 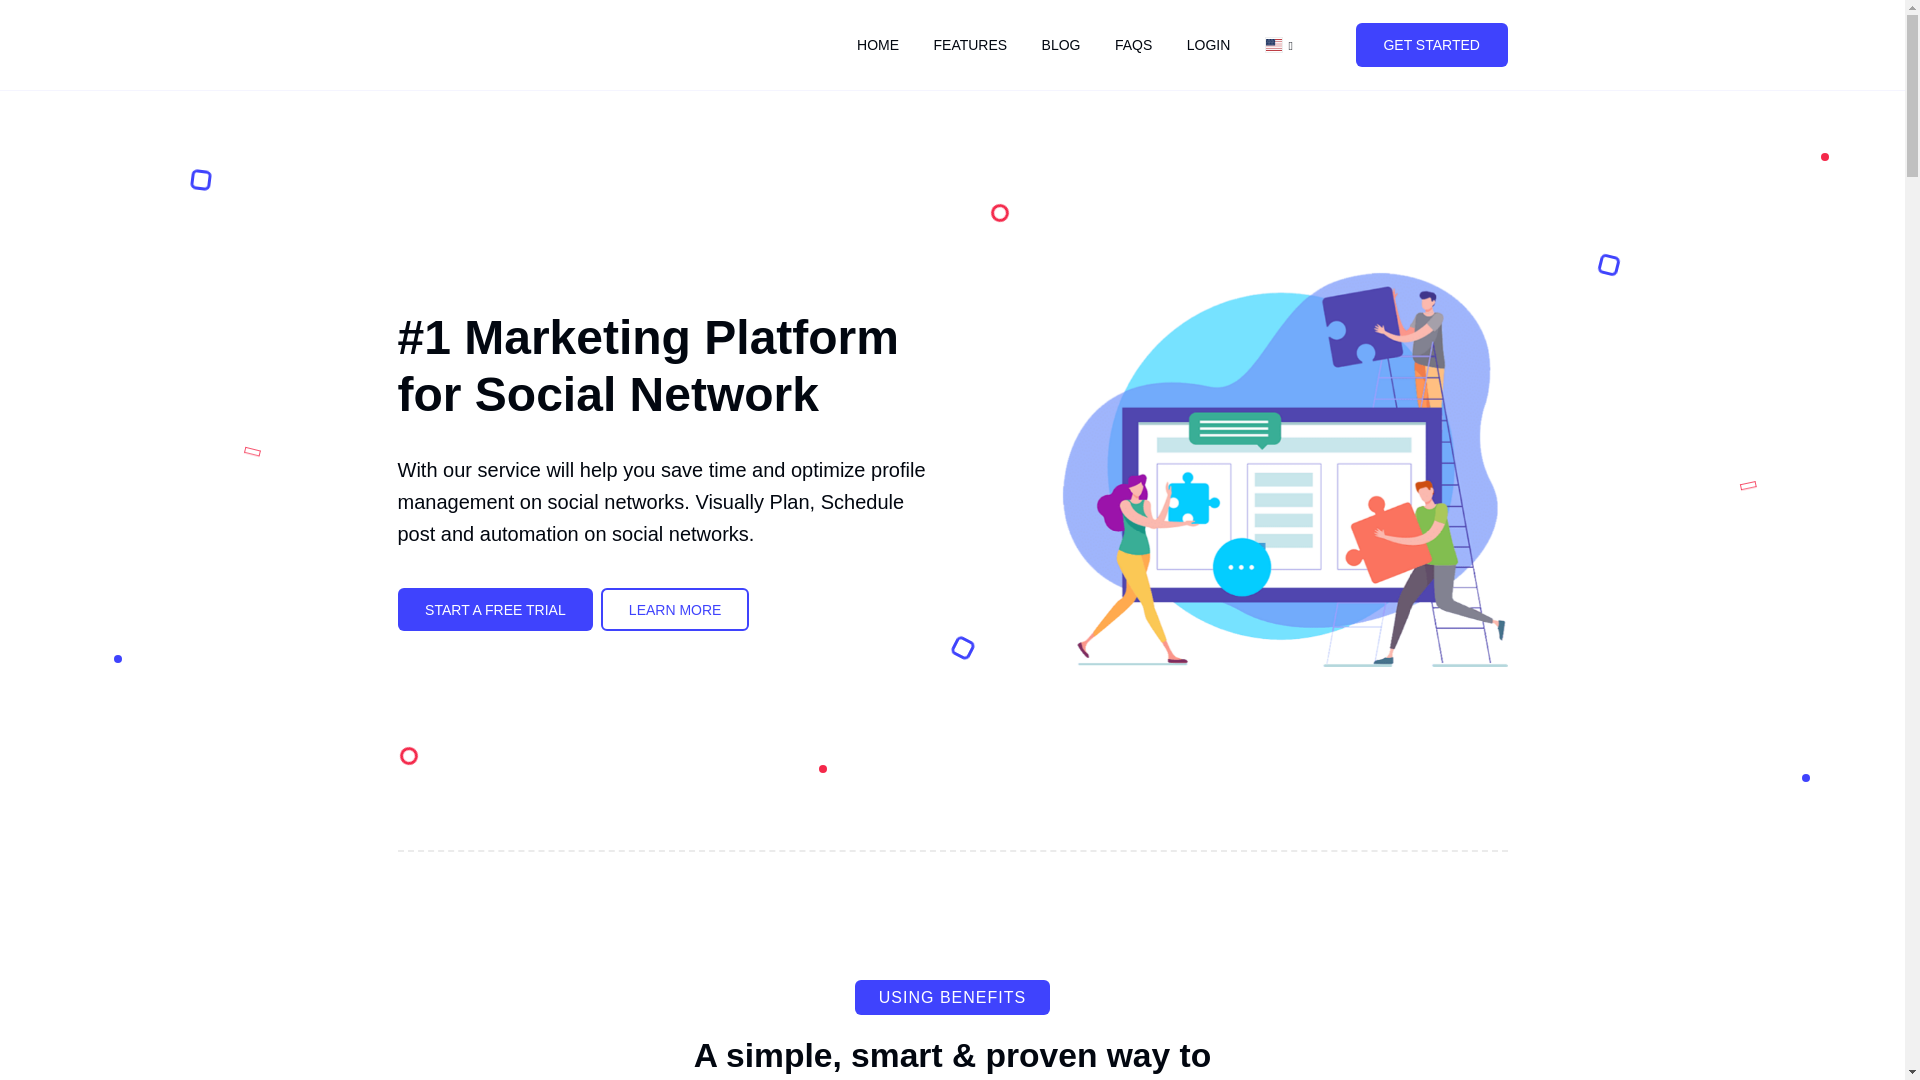 What do you see at coordinates (969, 45) in the screenshot?
I see `FEATURES` at bounding box center [969, 45].